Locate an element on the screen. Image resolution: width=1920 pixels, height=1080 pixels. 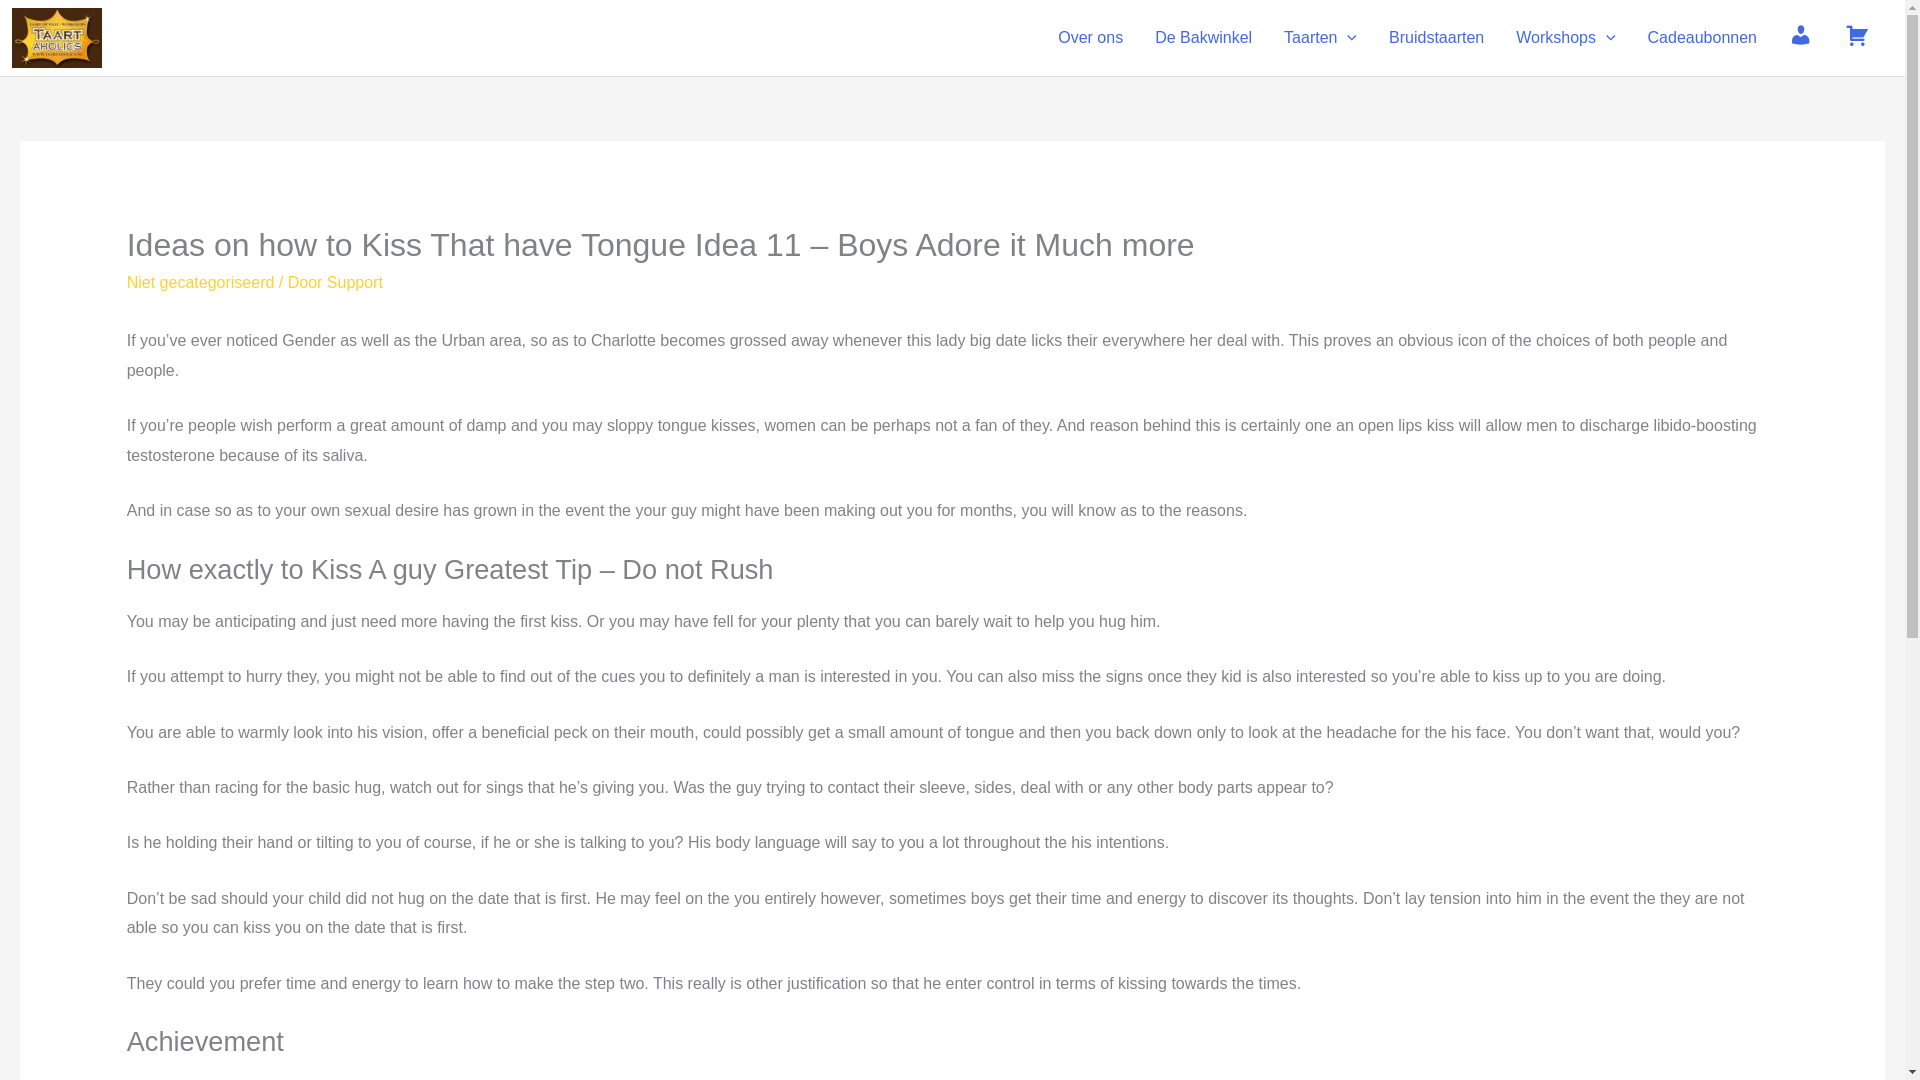
Over ons is located at coordinates (1090, 38).